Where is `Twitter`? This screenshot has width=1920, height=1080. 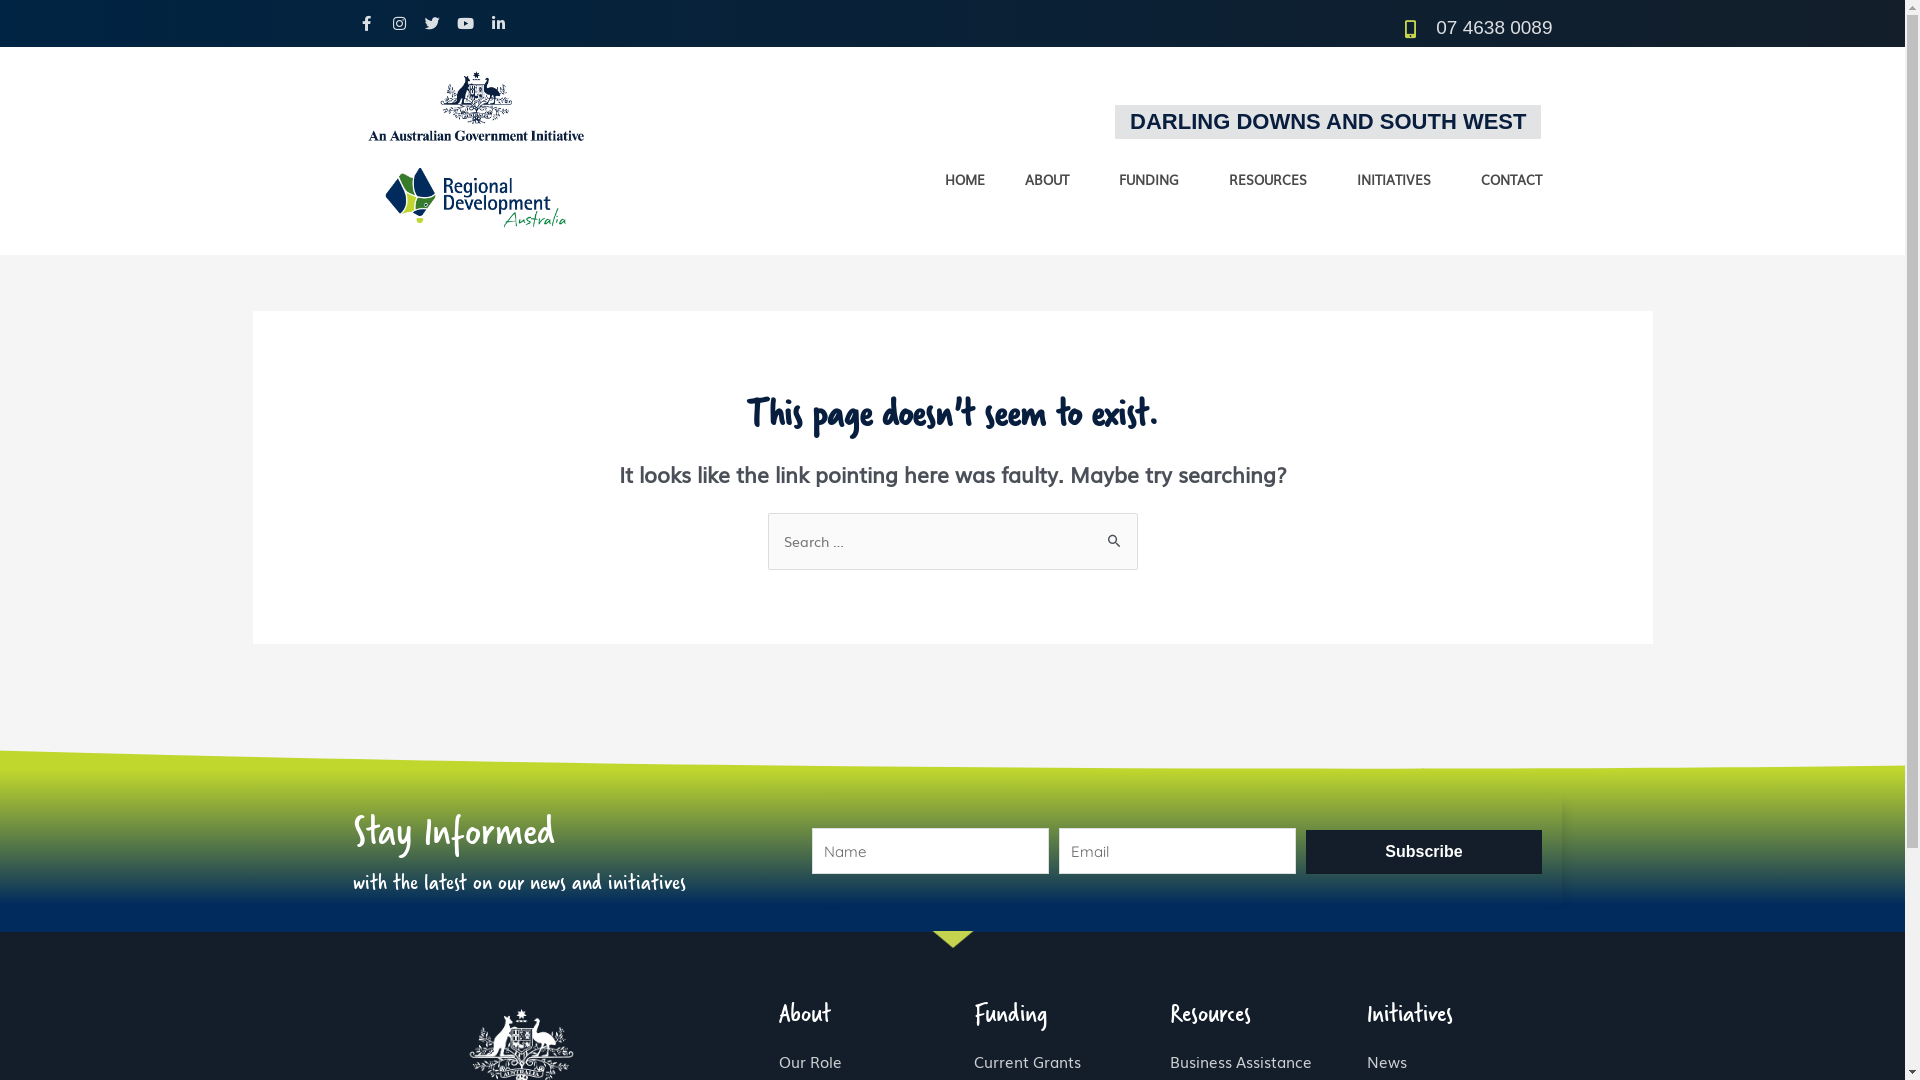
Twitter is located at coordinates (432, 24).